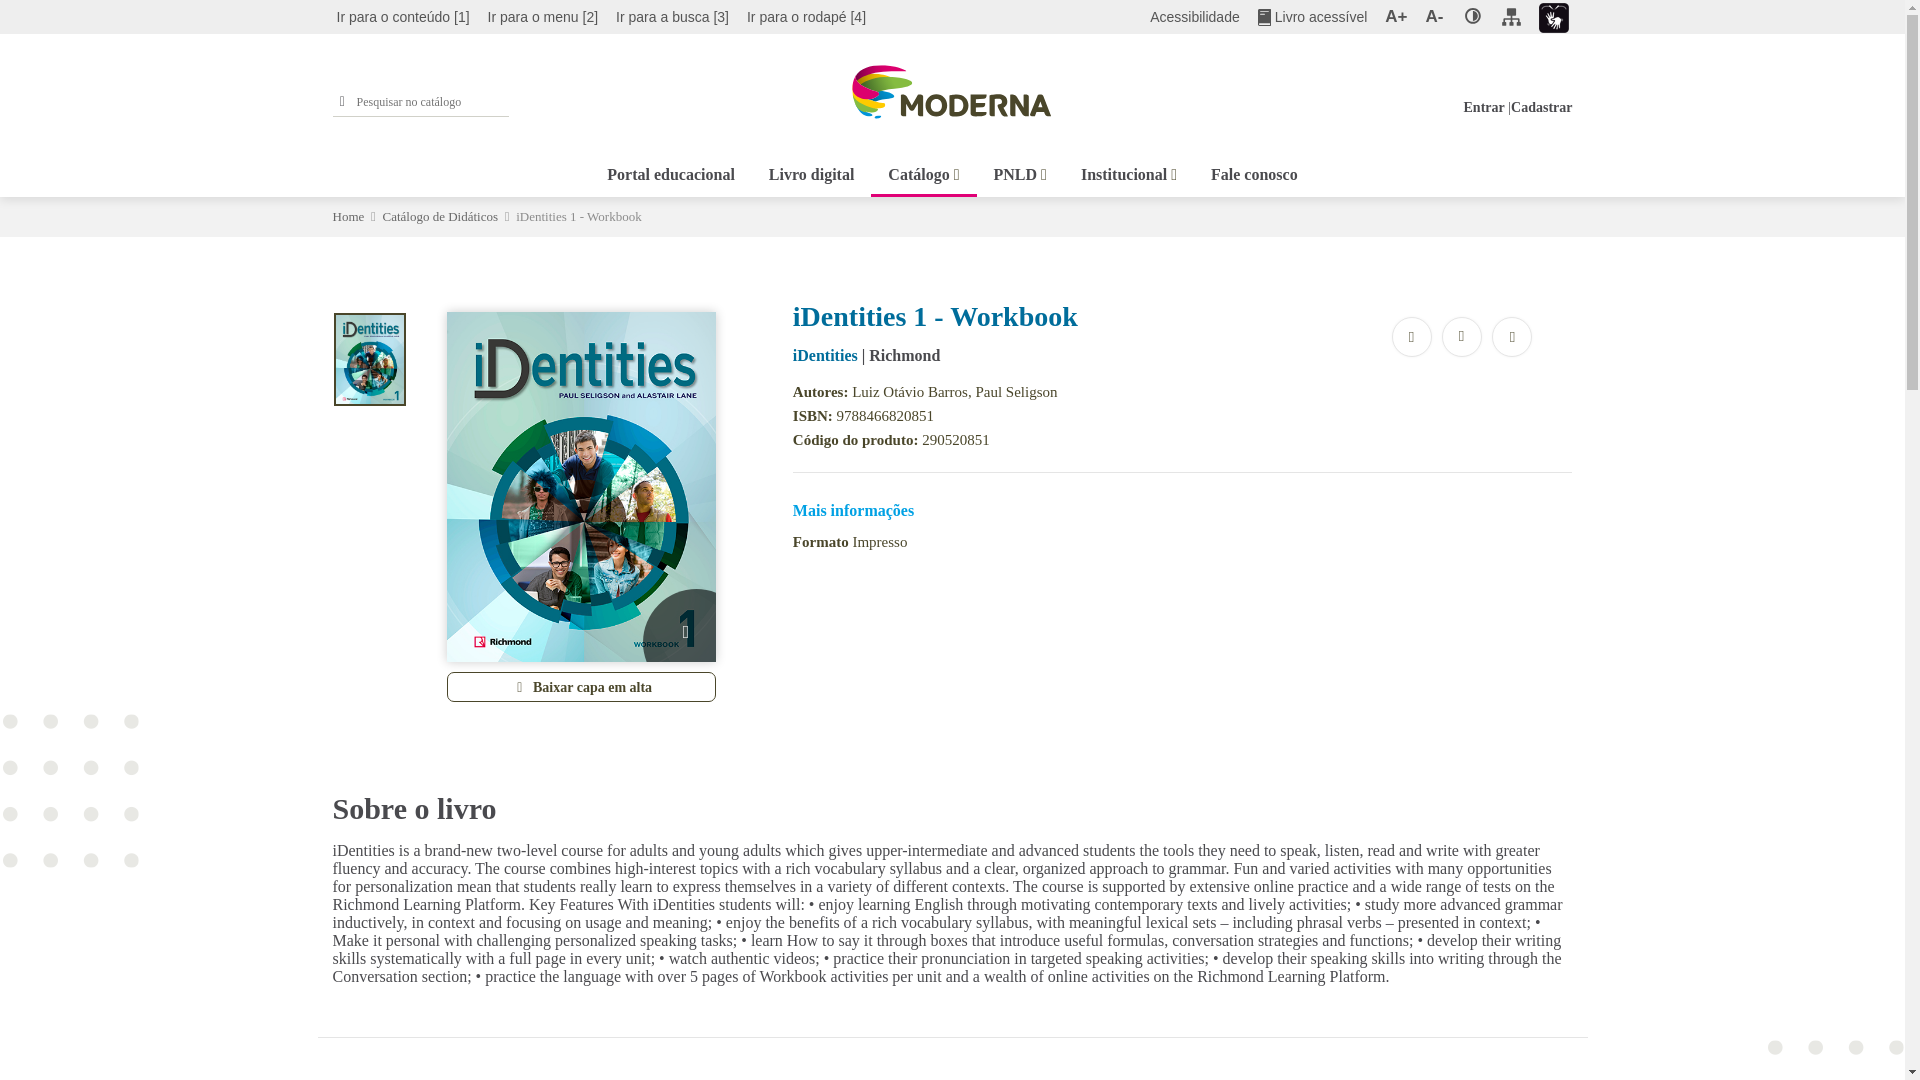 The image size is (1920, 1080). Describe the element at coordinates (812, 172) in the screenshot. I see `Livro digital` at that location.